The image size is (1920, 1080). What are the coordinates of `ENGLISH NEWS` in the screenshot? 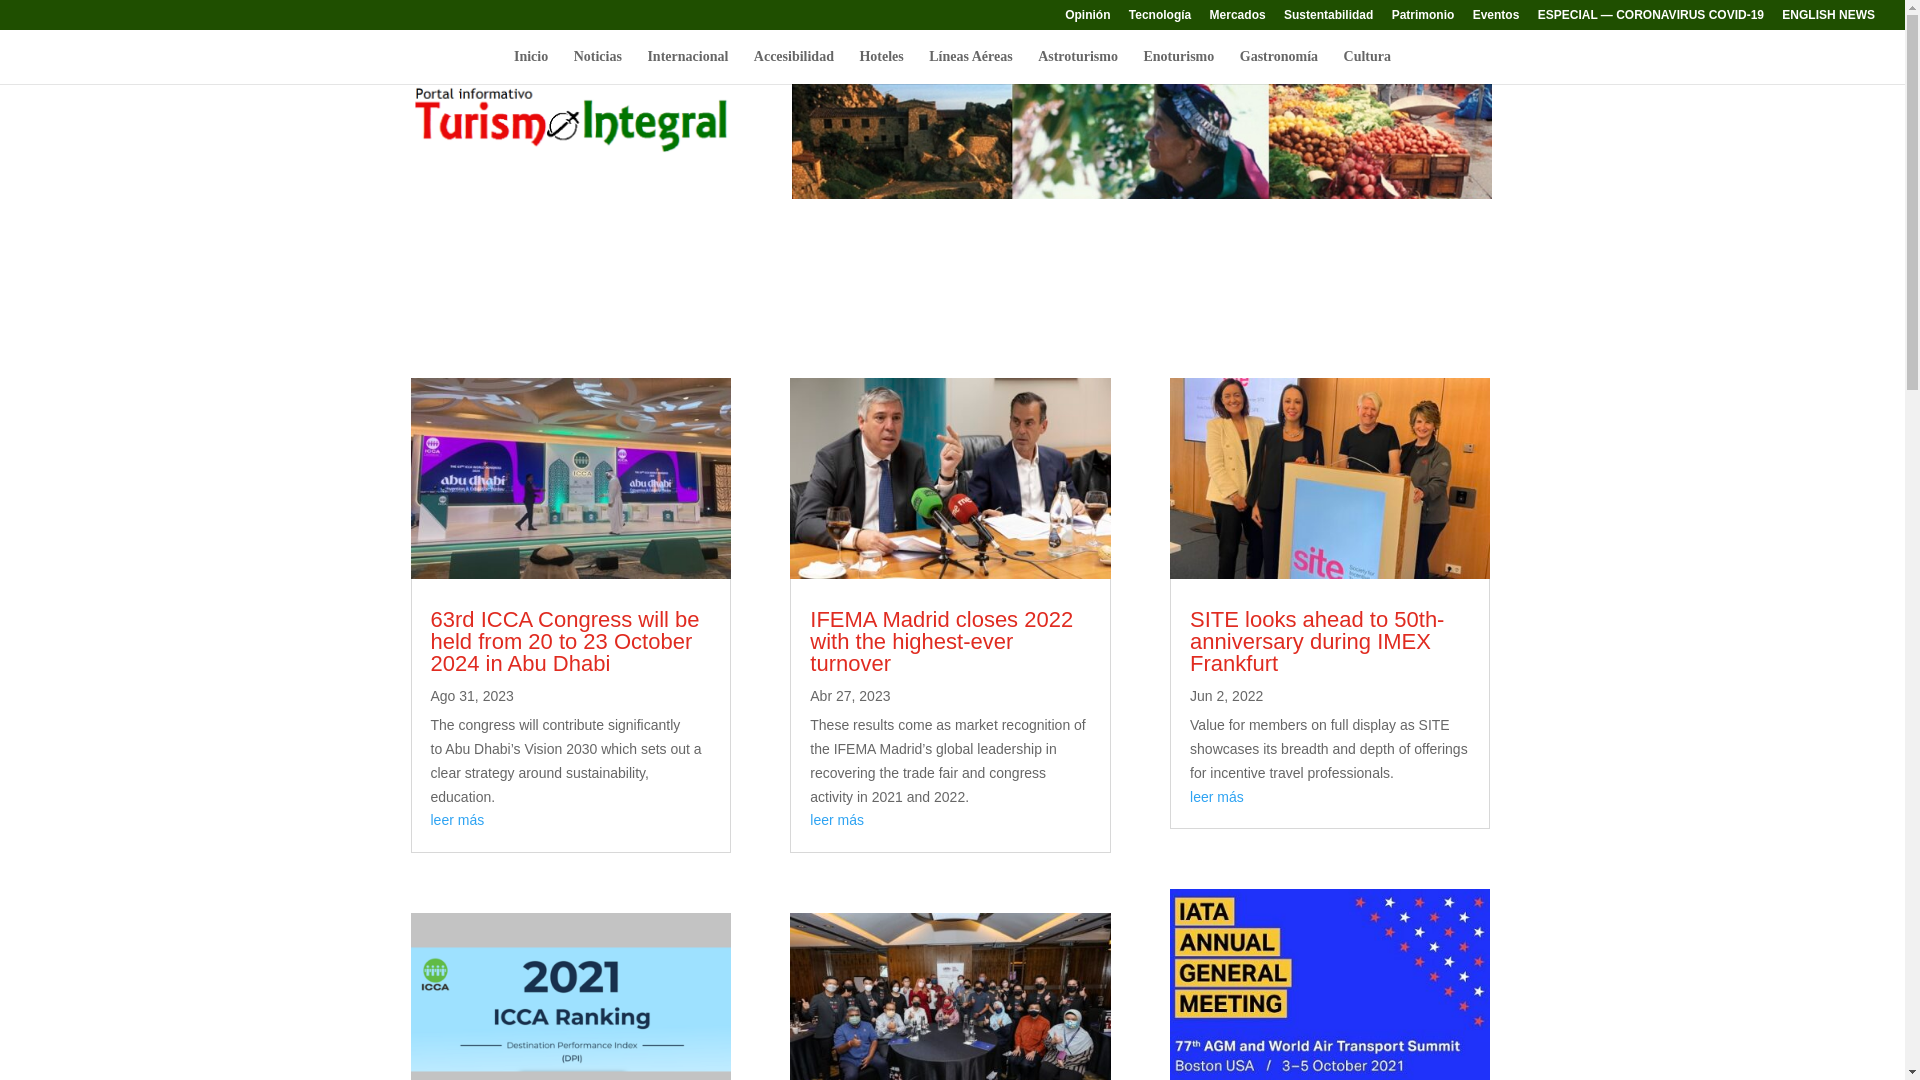 It's located at (1828, 19).